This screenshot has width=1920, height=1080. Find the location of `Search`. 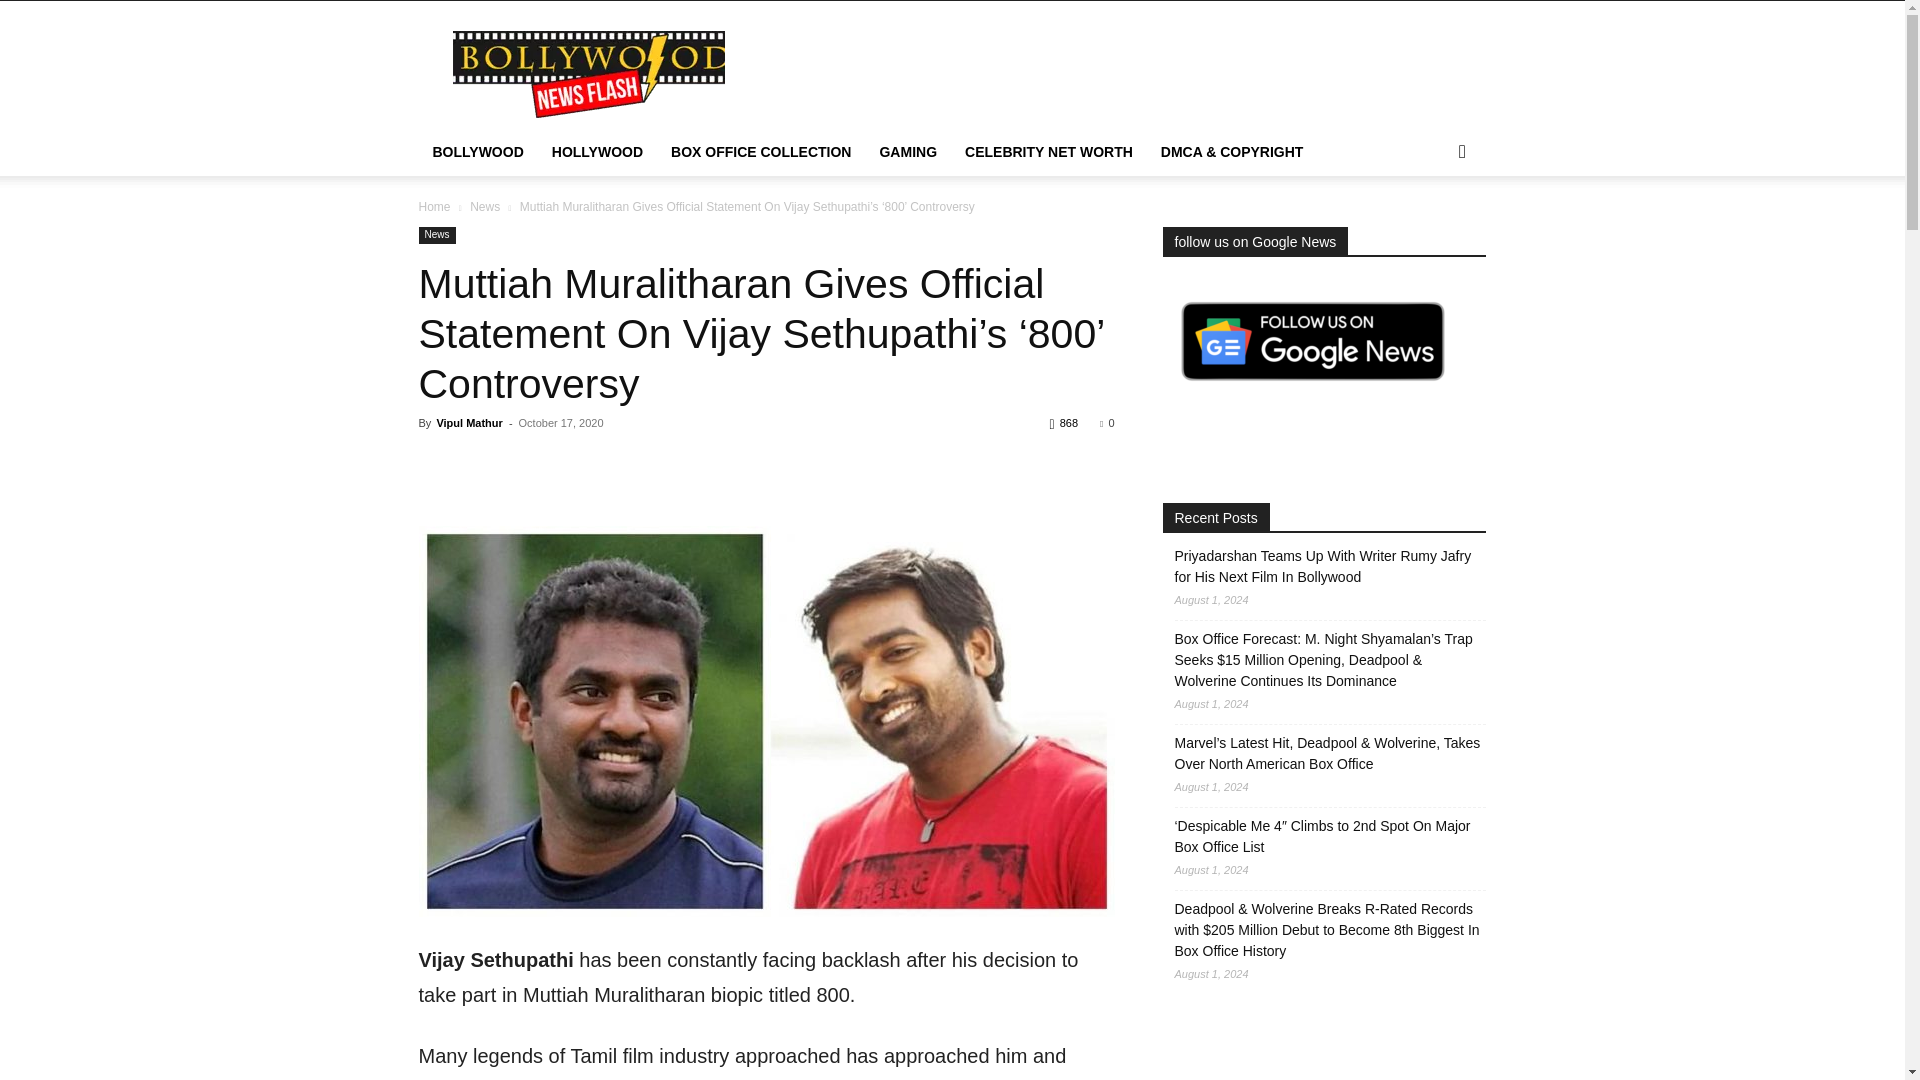

Search is located at coordinates (1430, 232).